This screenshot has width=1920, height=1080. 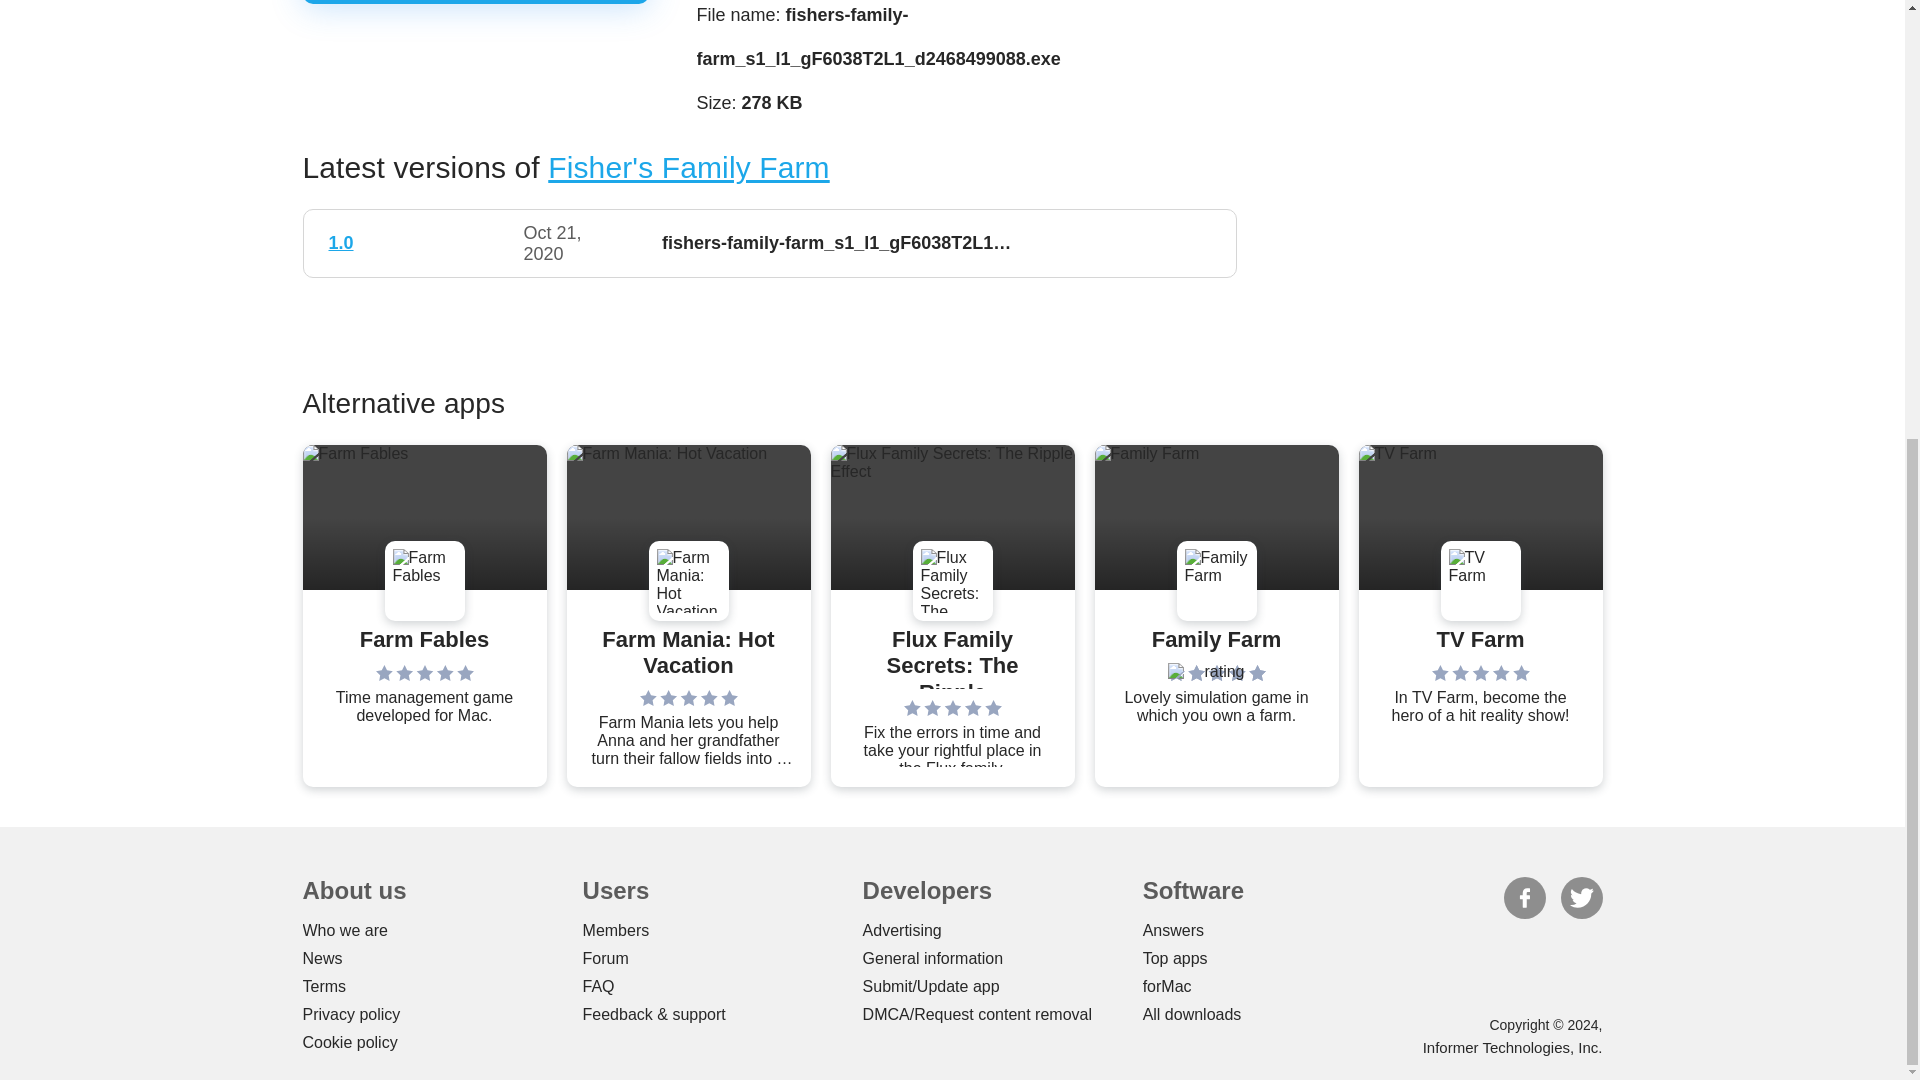 I want to click on Family Farm, so click(x=1217, y=640).